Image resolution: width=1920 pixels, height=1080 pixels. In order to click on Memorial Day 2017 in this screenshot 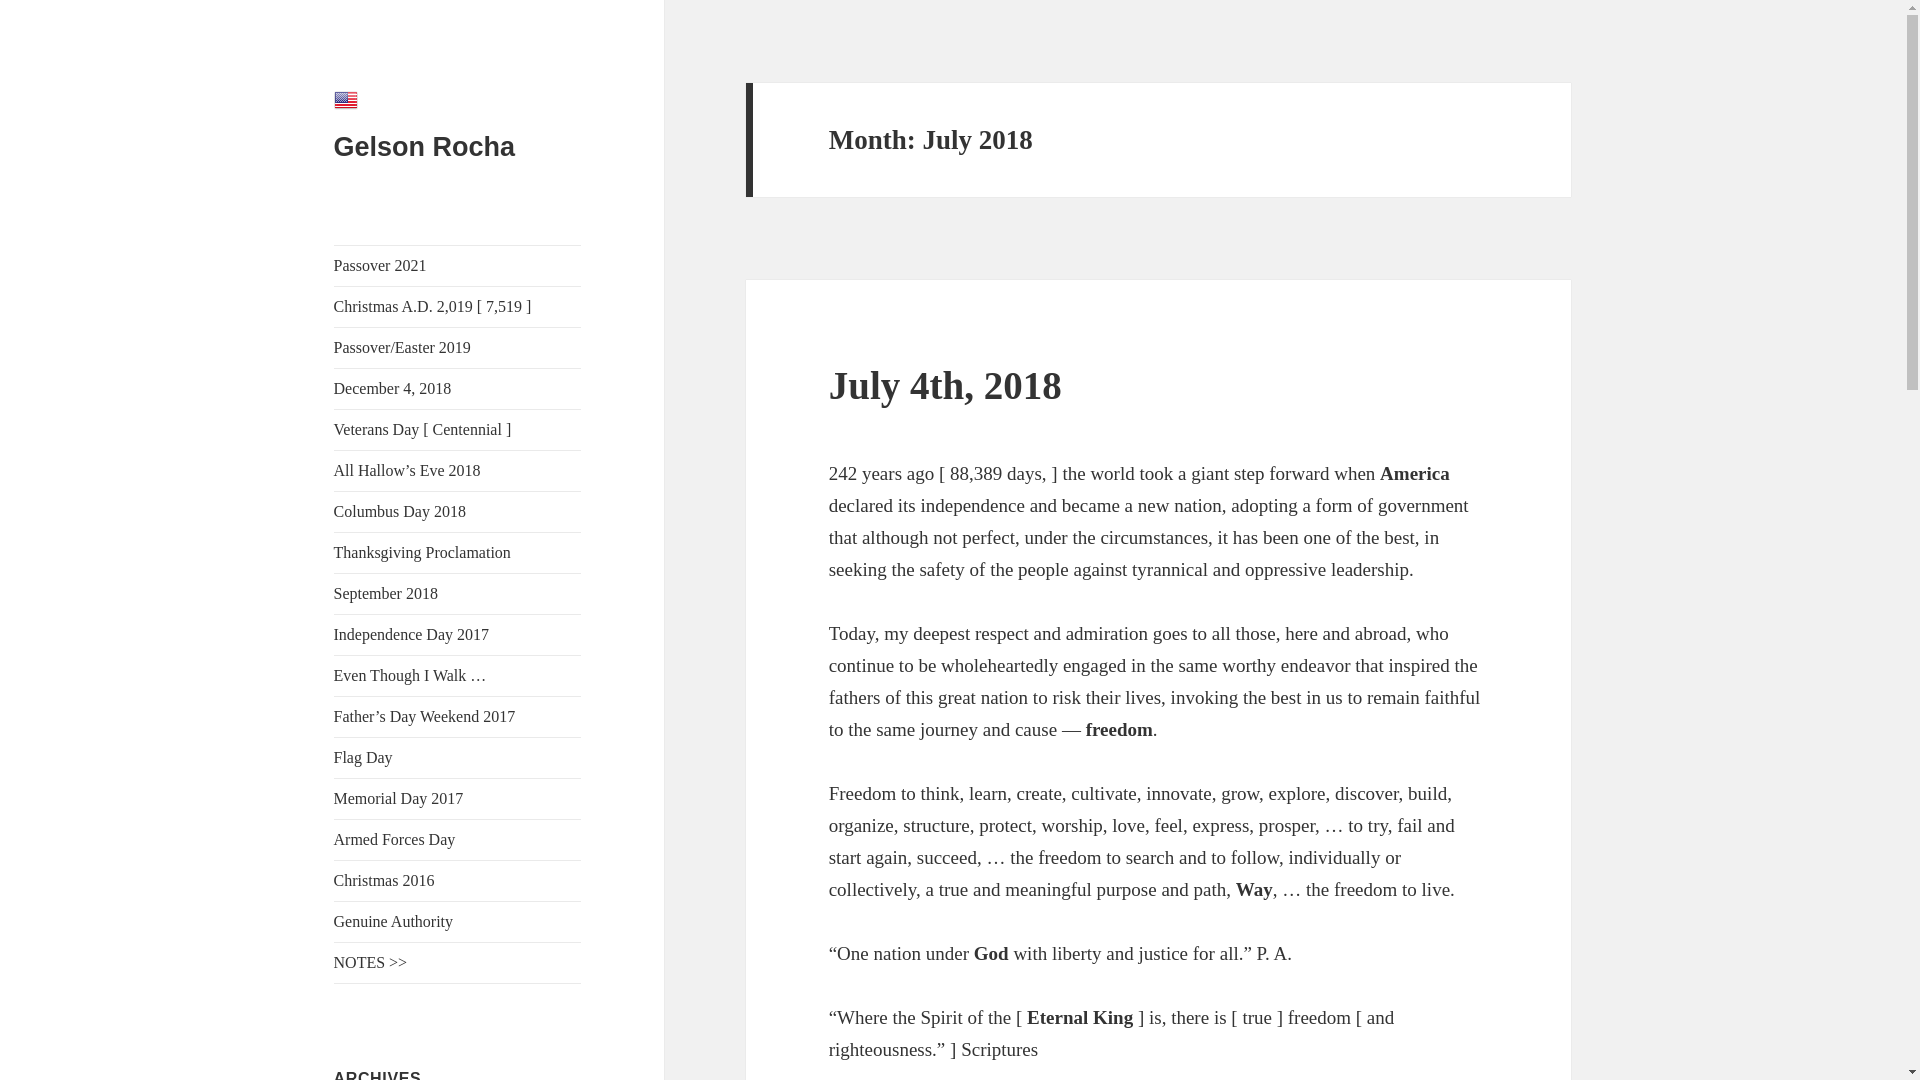, I will do `click(458, 798)`.